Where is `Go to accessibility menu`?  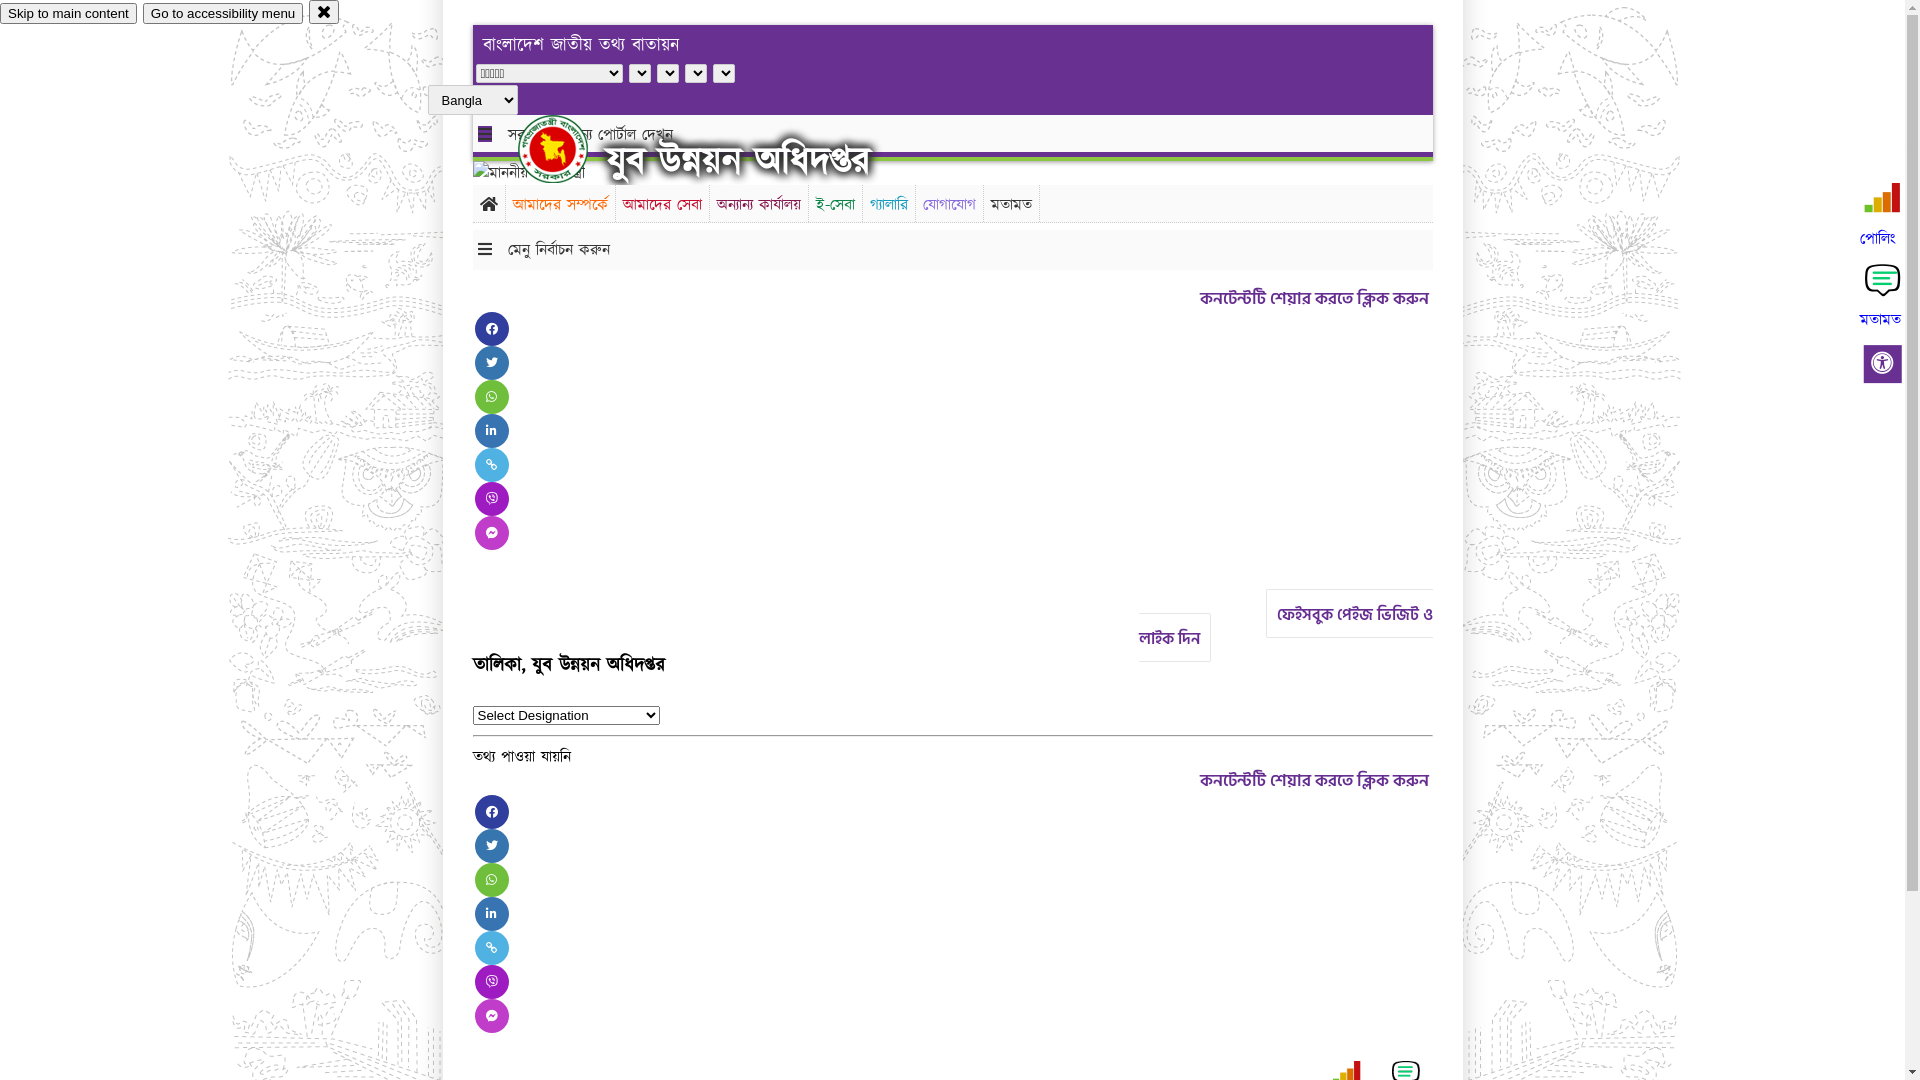
Go to accessibility menu is located at coordinates (223, 14).